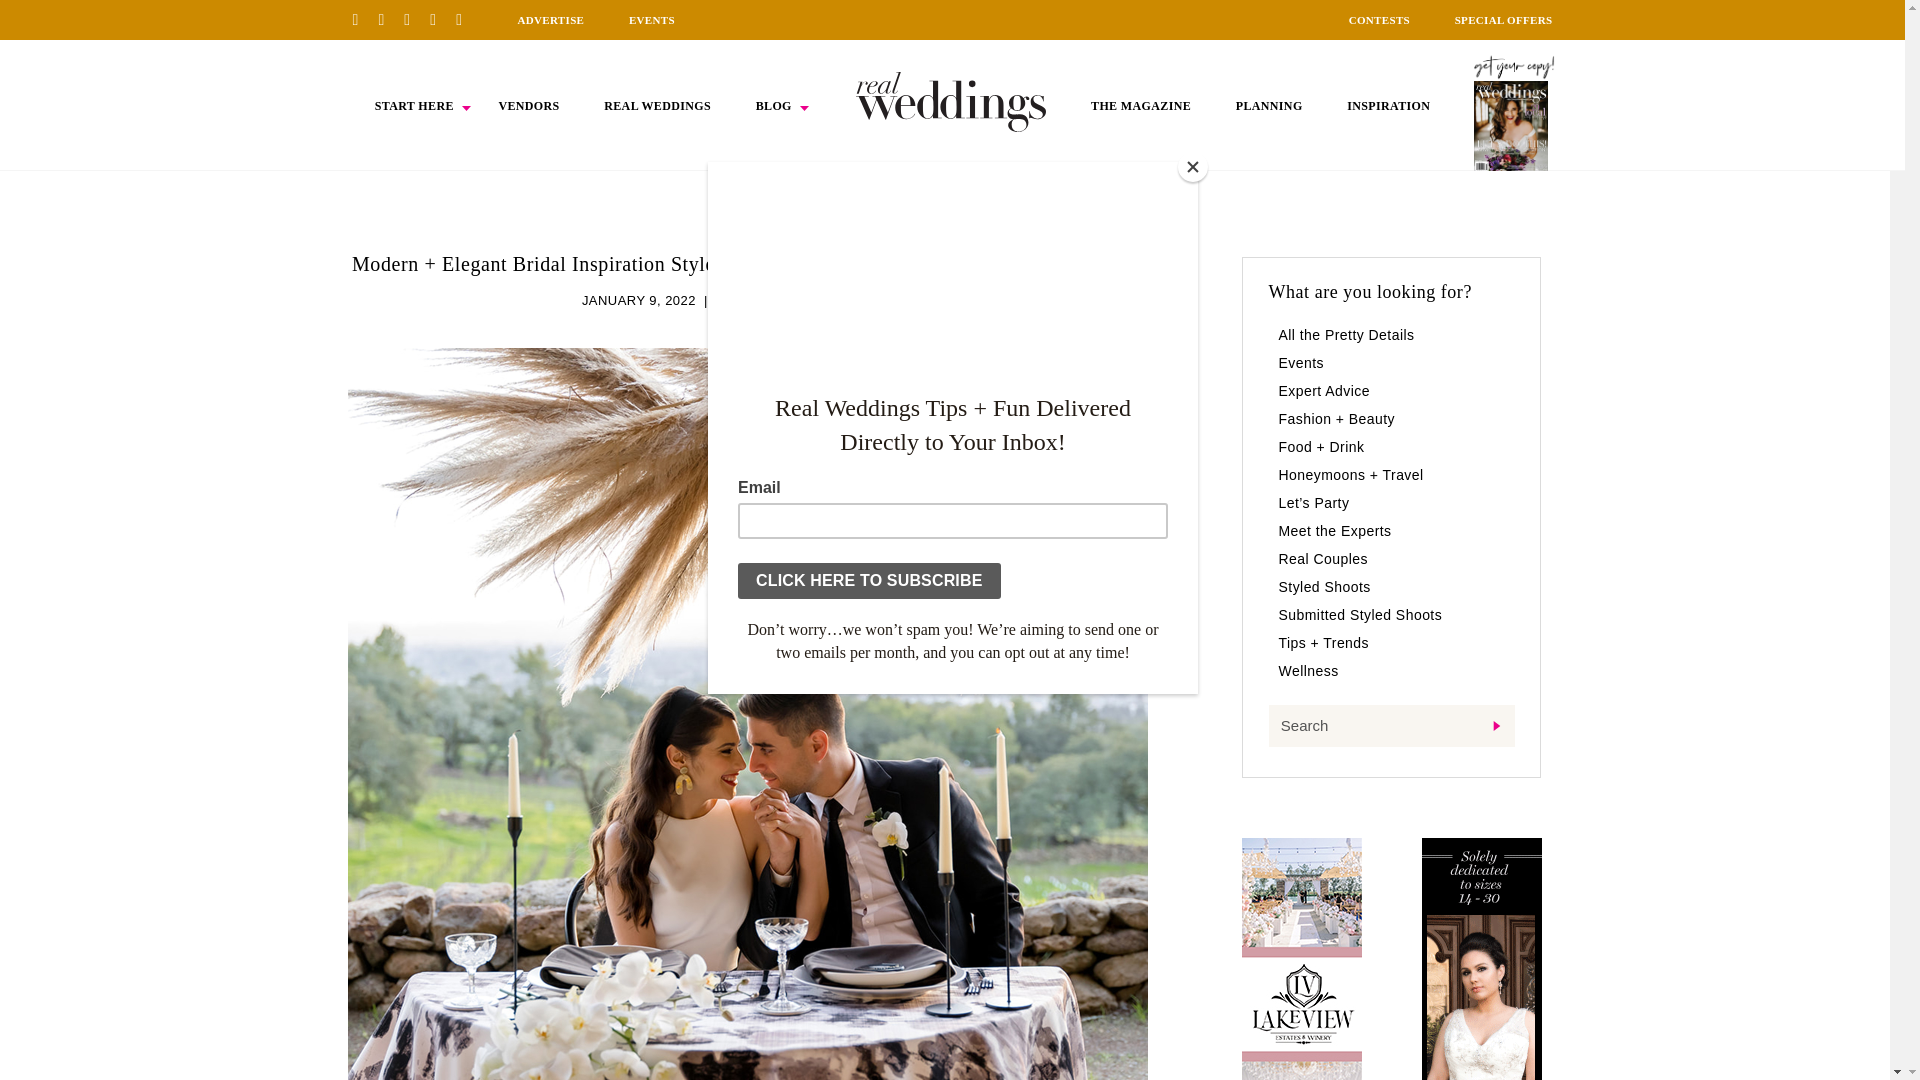 The width and height of the screenshot is (1920, 1080). I want to click on ADVERTISE, so click(550, 20).